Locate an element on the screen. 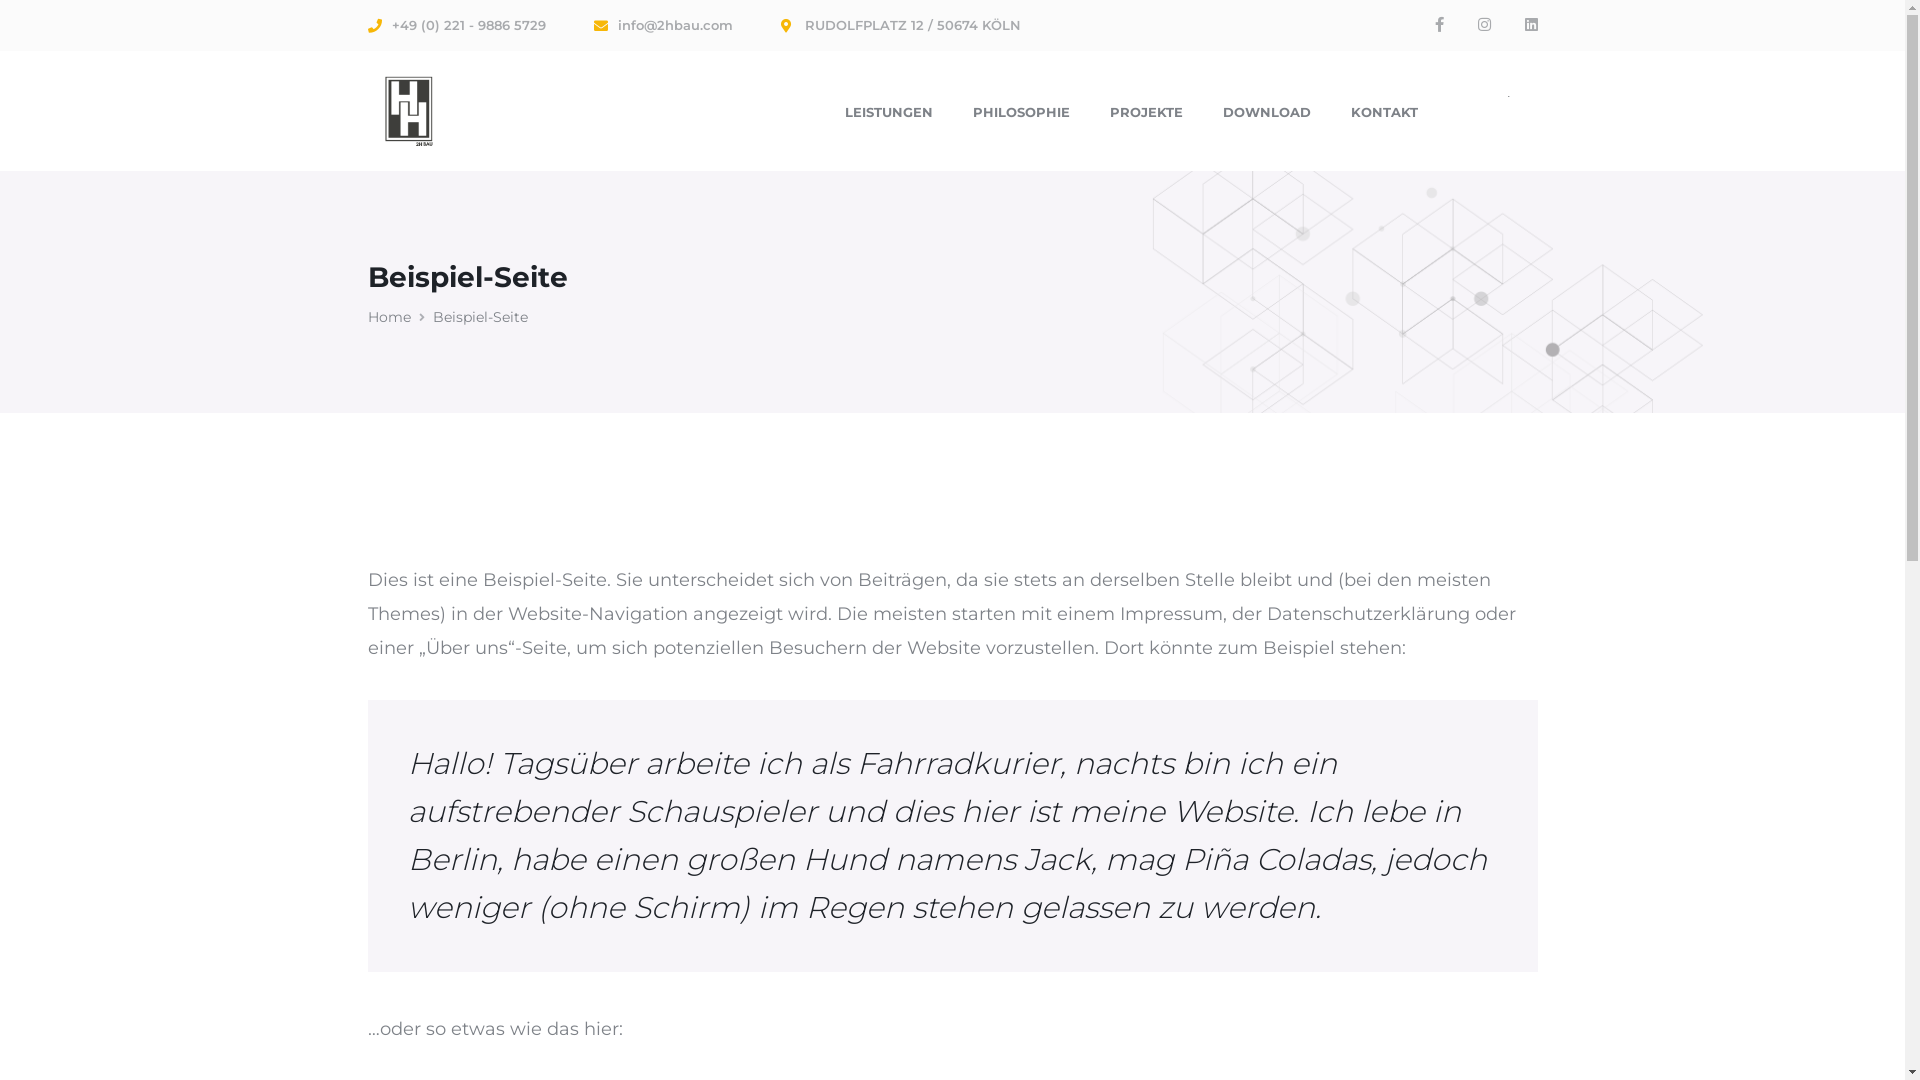 This screenshot has height=1080, width=1920. KONTAKT is located at coordinates (1384, 111).